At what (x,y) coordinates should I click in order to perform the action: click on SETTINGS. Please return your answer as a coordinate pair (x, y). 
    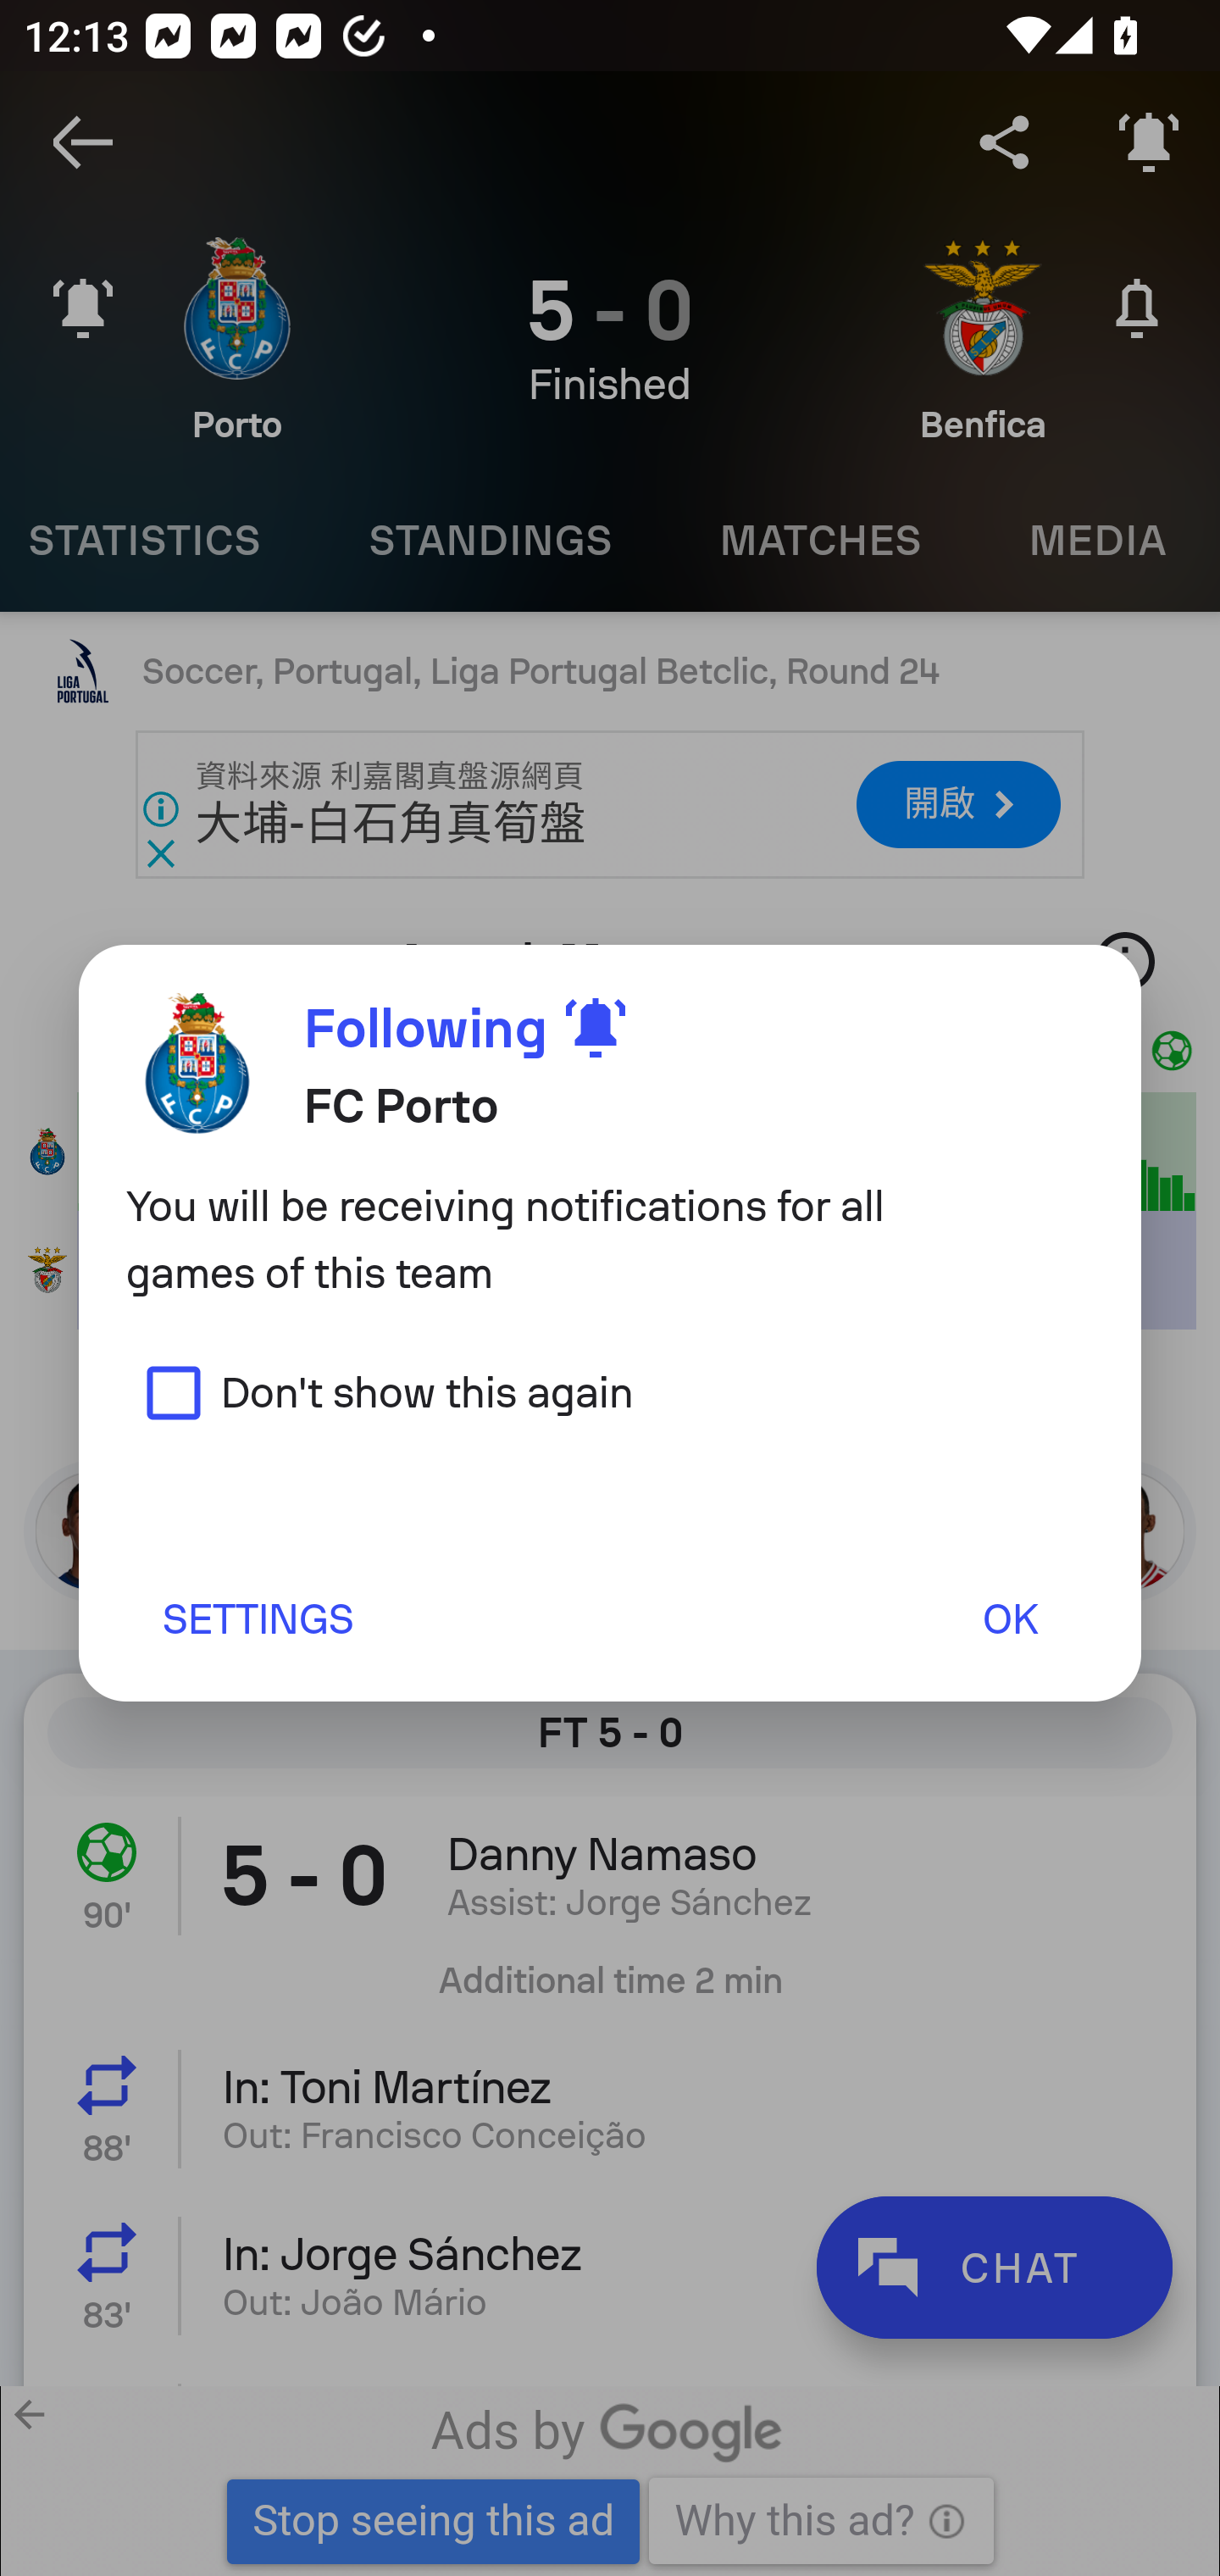
    Looking at the image, I should click on (257, 1618).